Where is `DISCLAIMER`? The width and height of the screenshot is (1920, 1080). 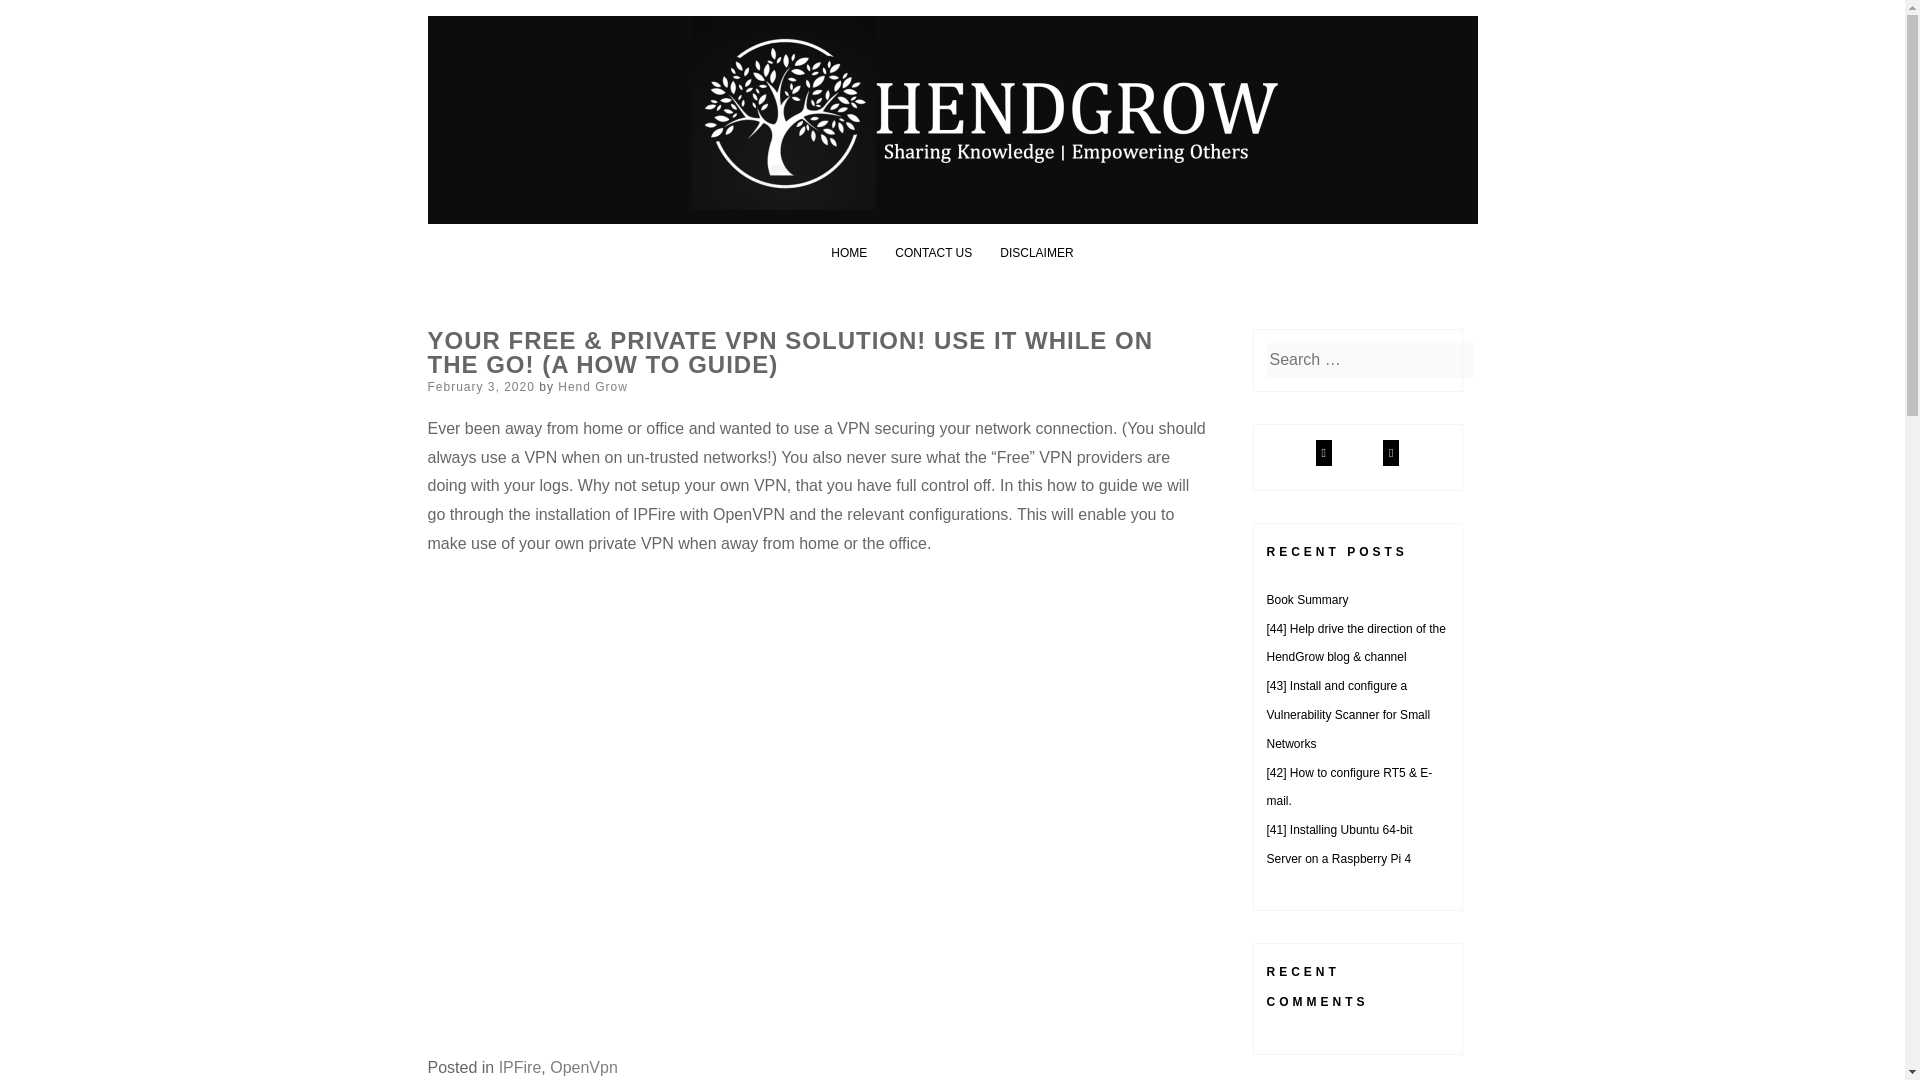 DISCLAIMER is located at coordinates (1036, 253).